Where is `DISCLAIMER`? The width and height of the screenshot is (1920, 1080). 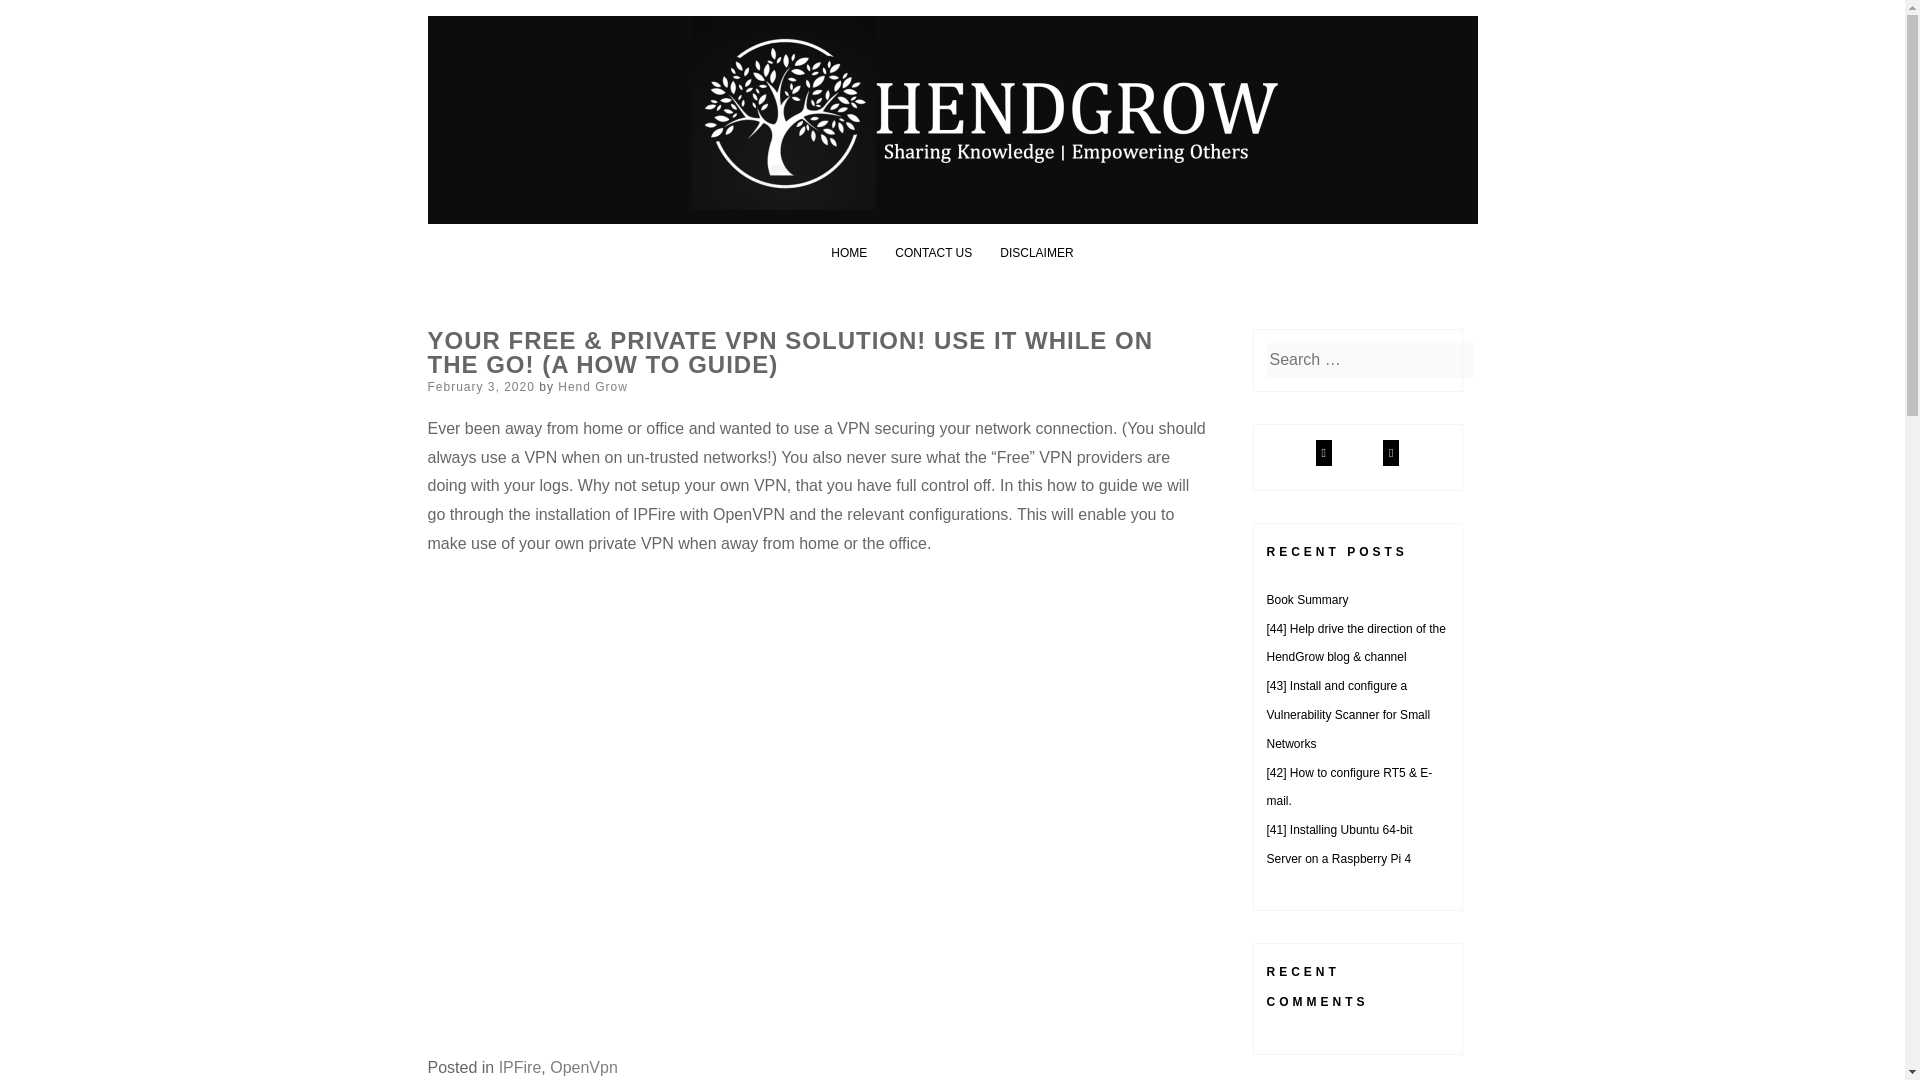 DISCLAIMER is located at coordinates (1036, 253).